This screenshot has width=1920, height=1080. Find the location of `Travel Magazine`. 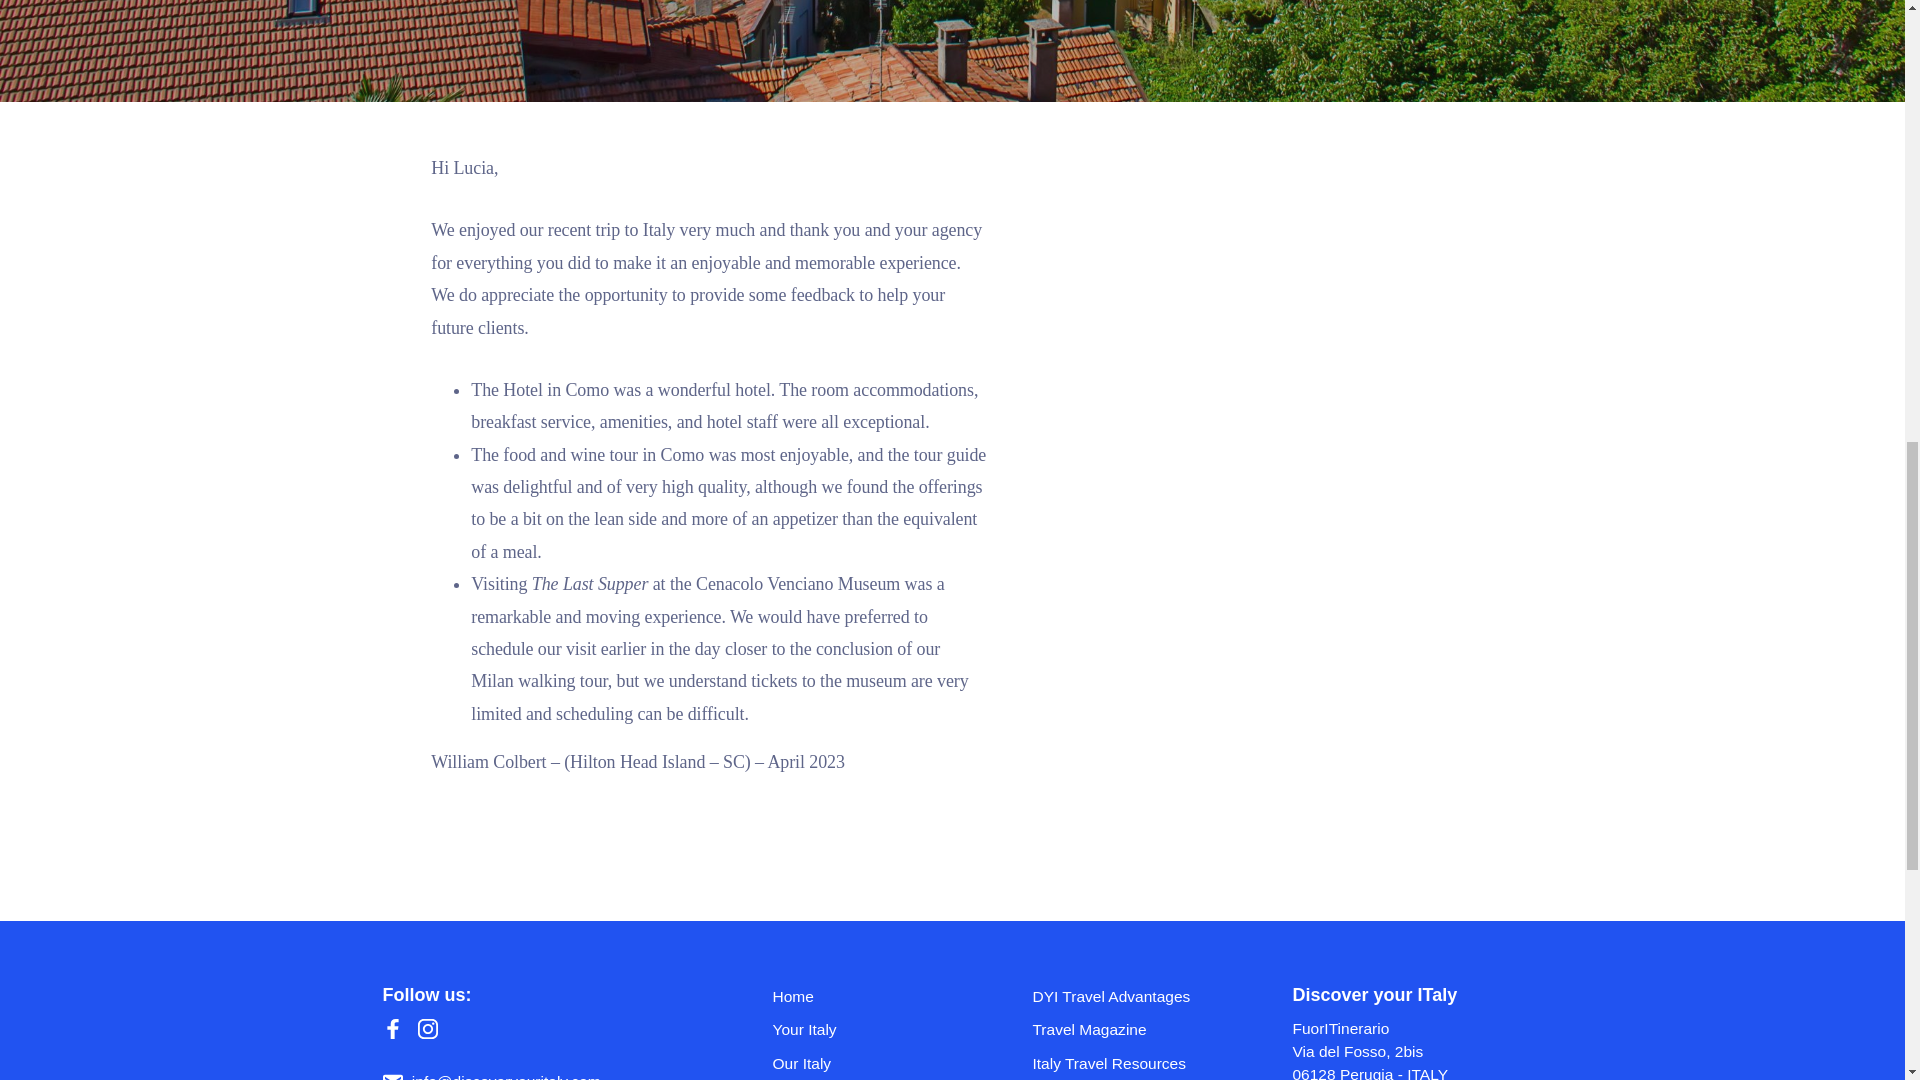

Travel Magazine is located at coordinates (1089, 1028).